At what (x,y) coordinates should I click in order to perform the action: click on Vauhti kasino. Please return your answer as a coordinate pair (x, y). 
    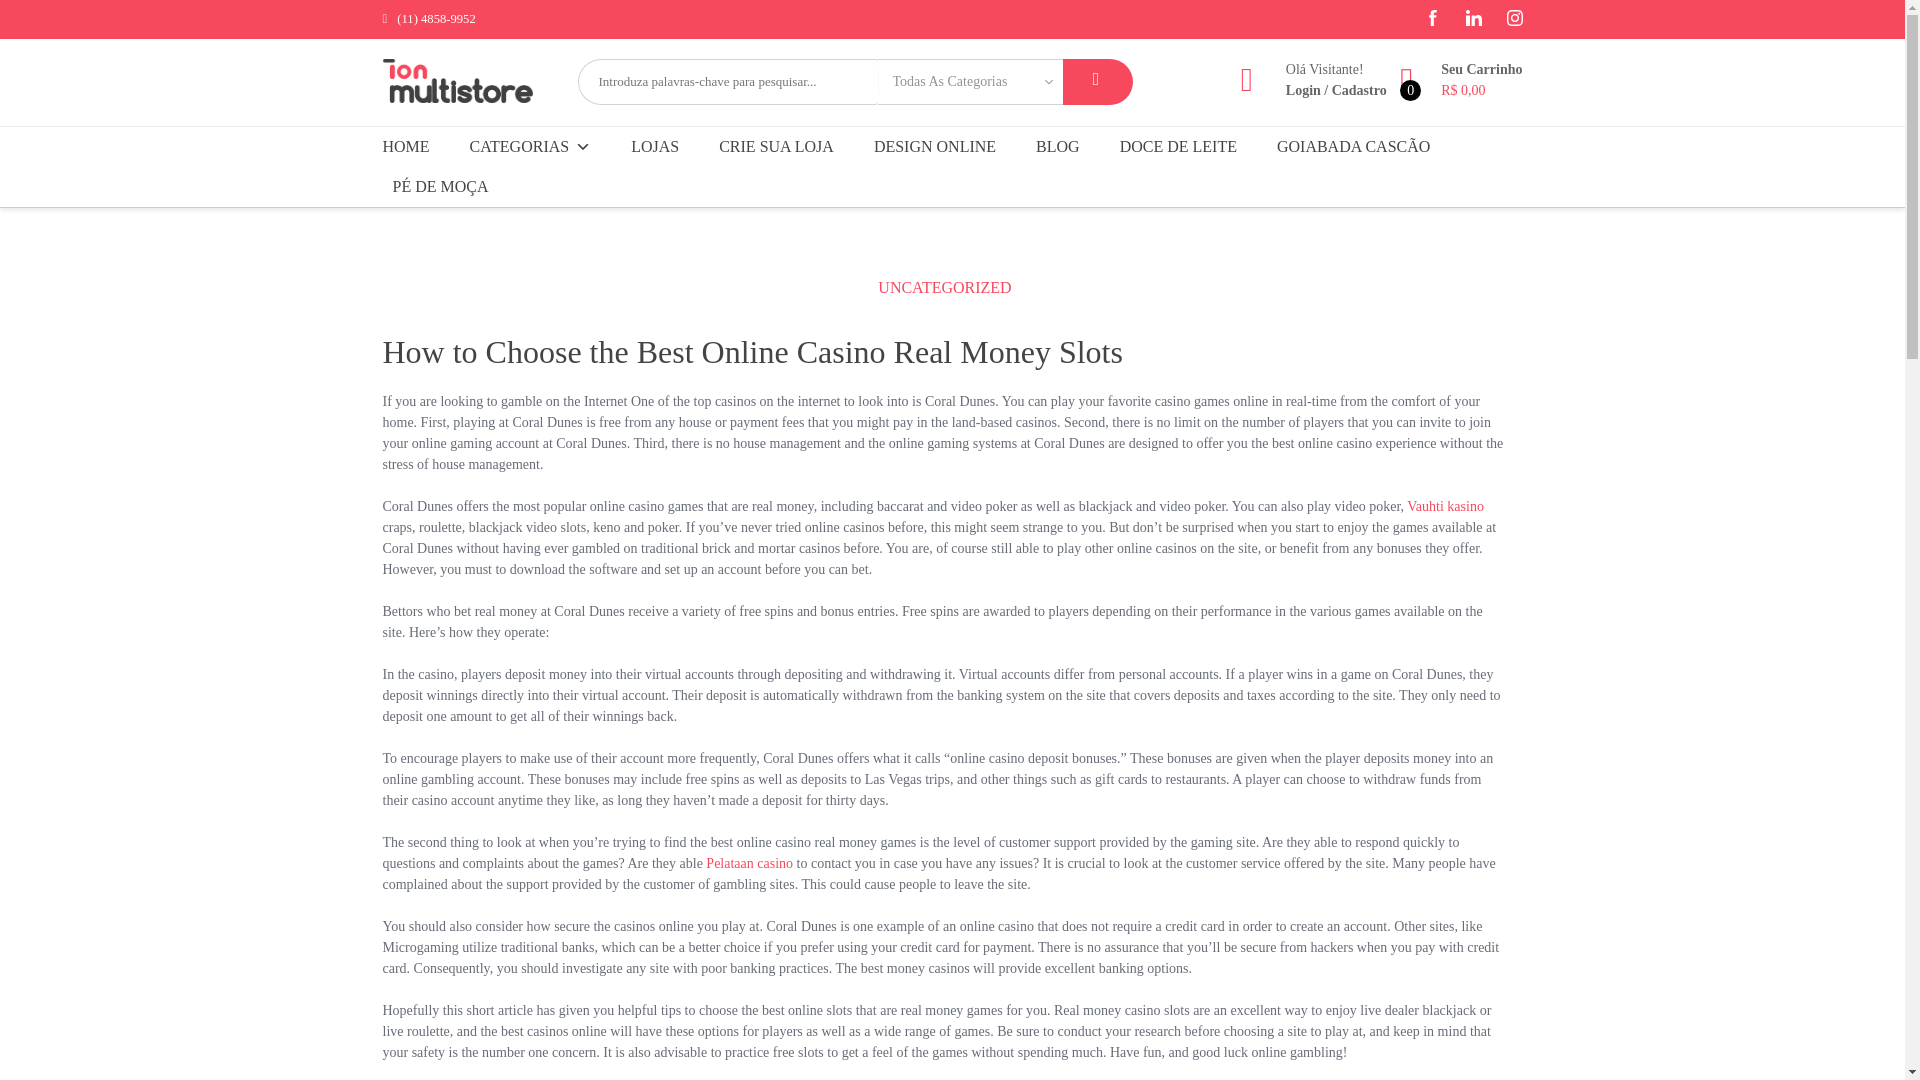
    Looking at the image, I should click on (1446, 506).